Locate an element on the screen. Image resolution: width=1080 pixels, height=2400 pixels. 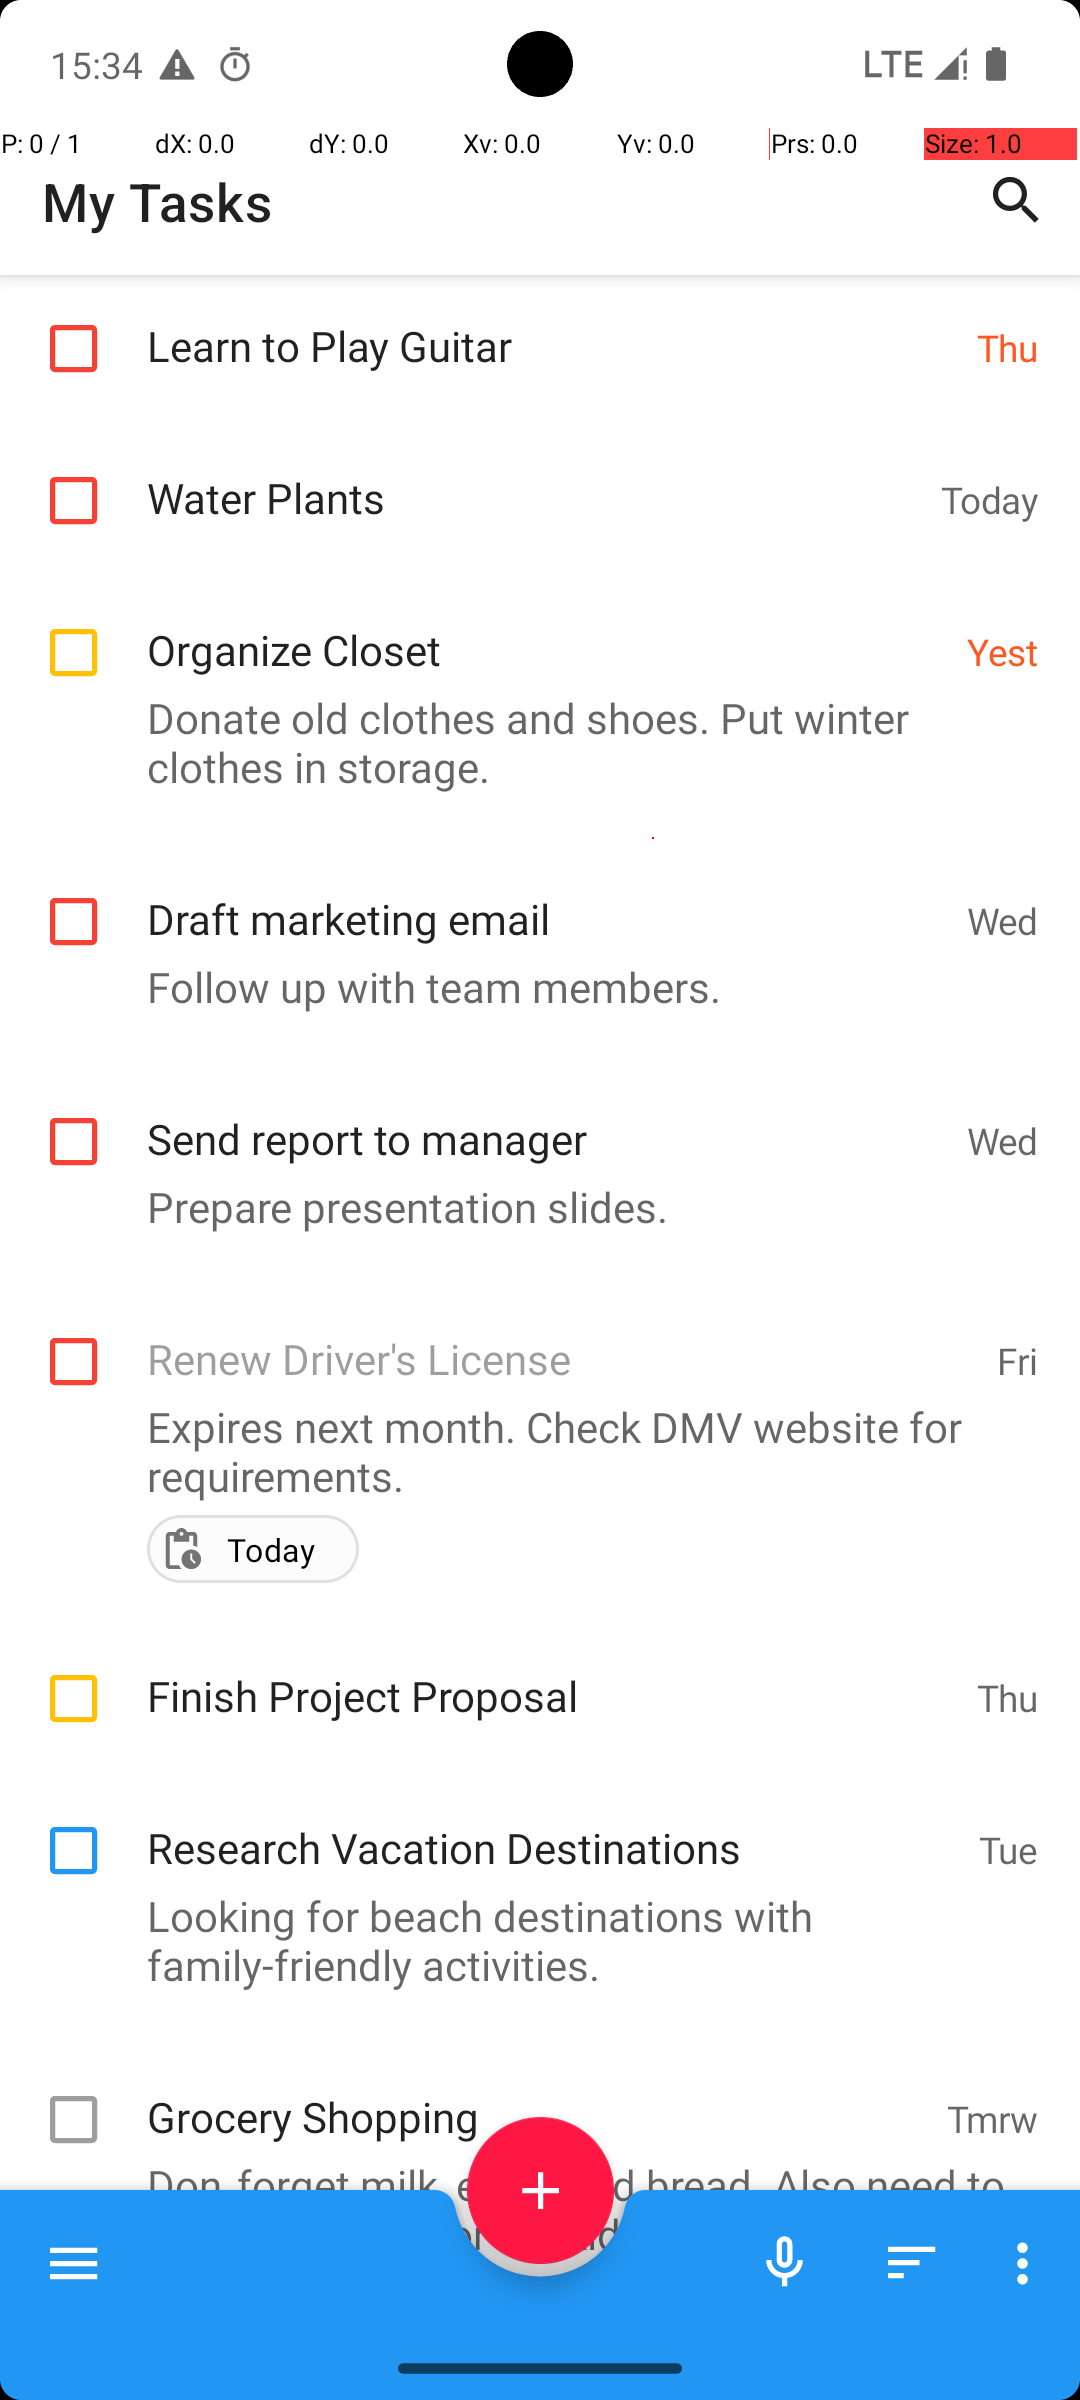
Grocery Shopping is located at coordinates (536, 2096).